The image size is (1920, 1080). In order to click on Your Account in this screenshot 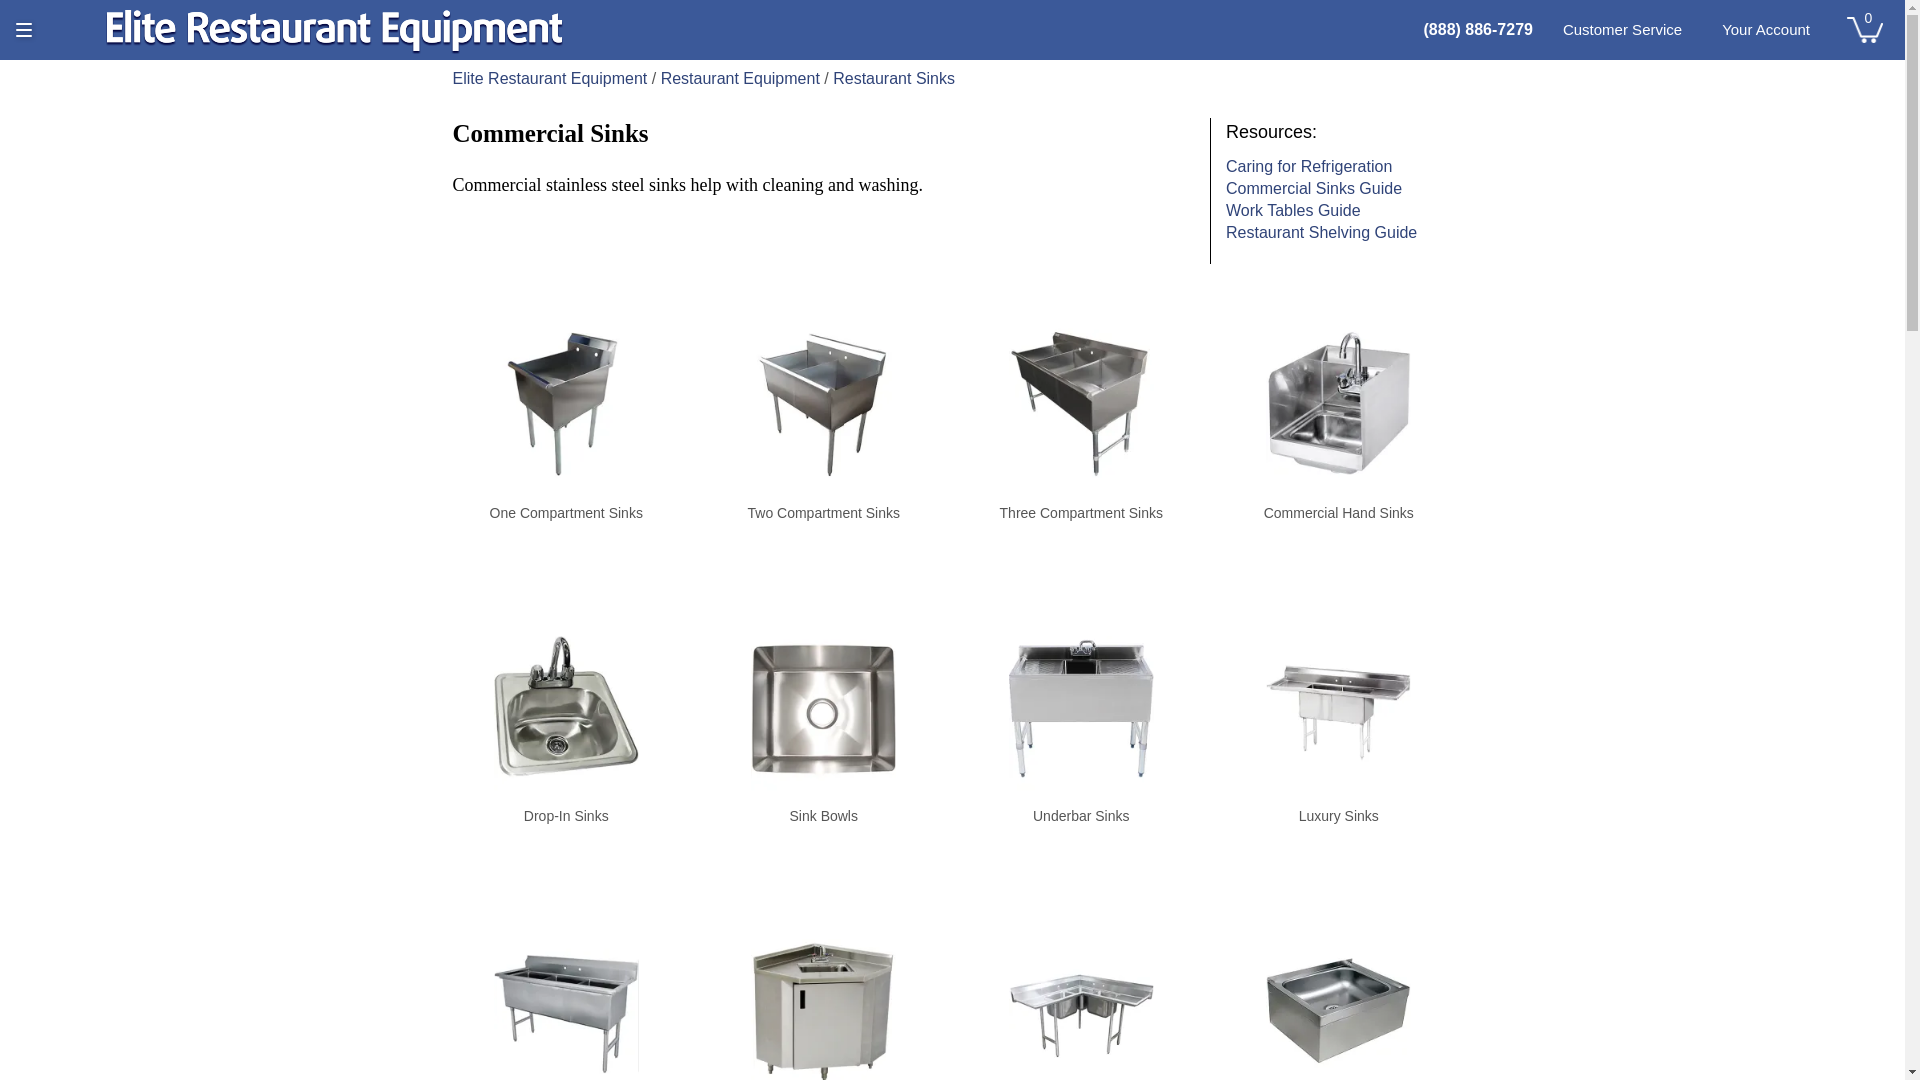, I will do `click(1766, 30)`.